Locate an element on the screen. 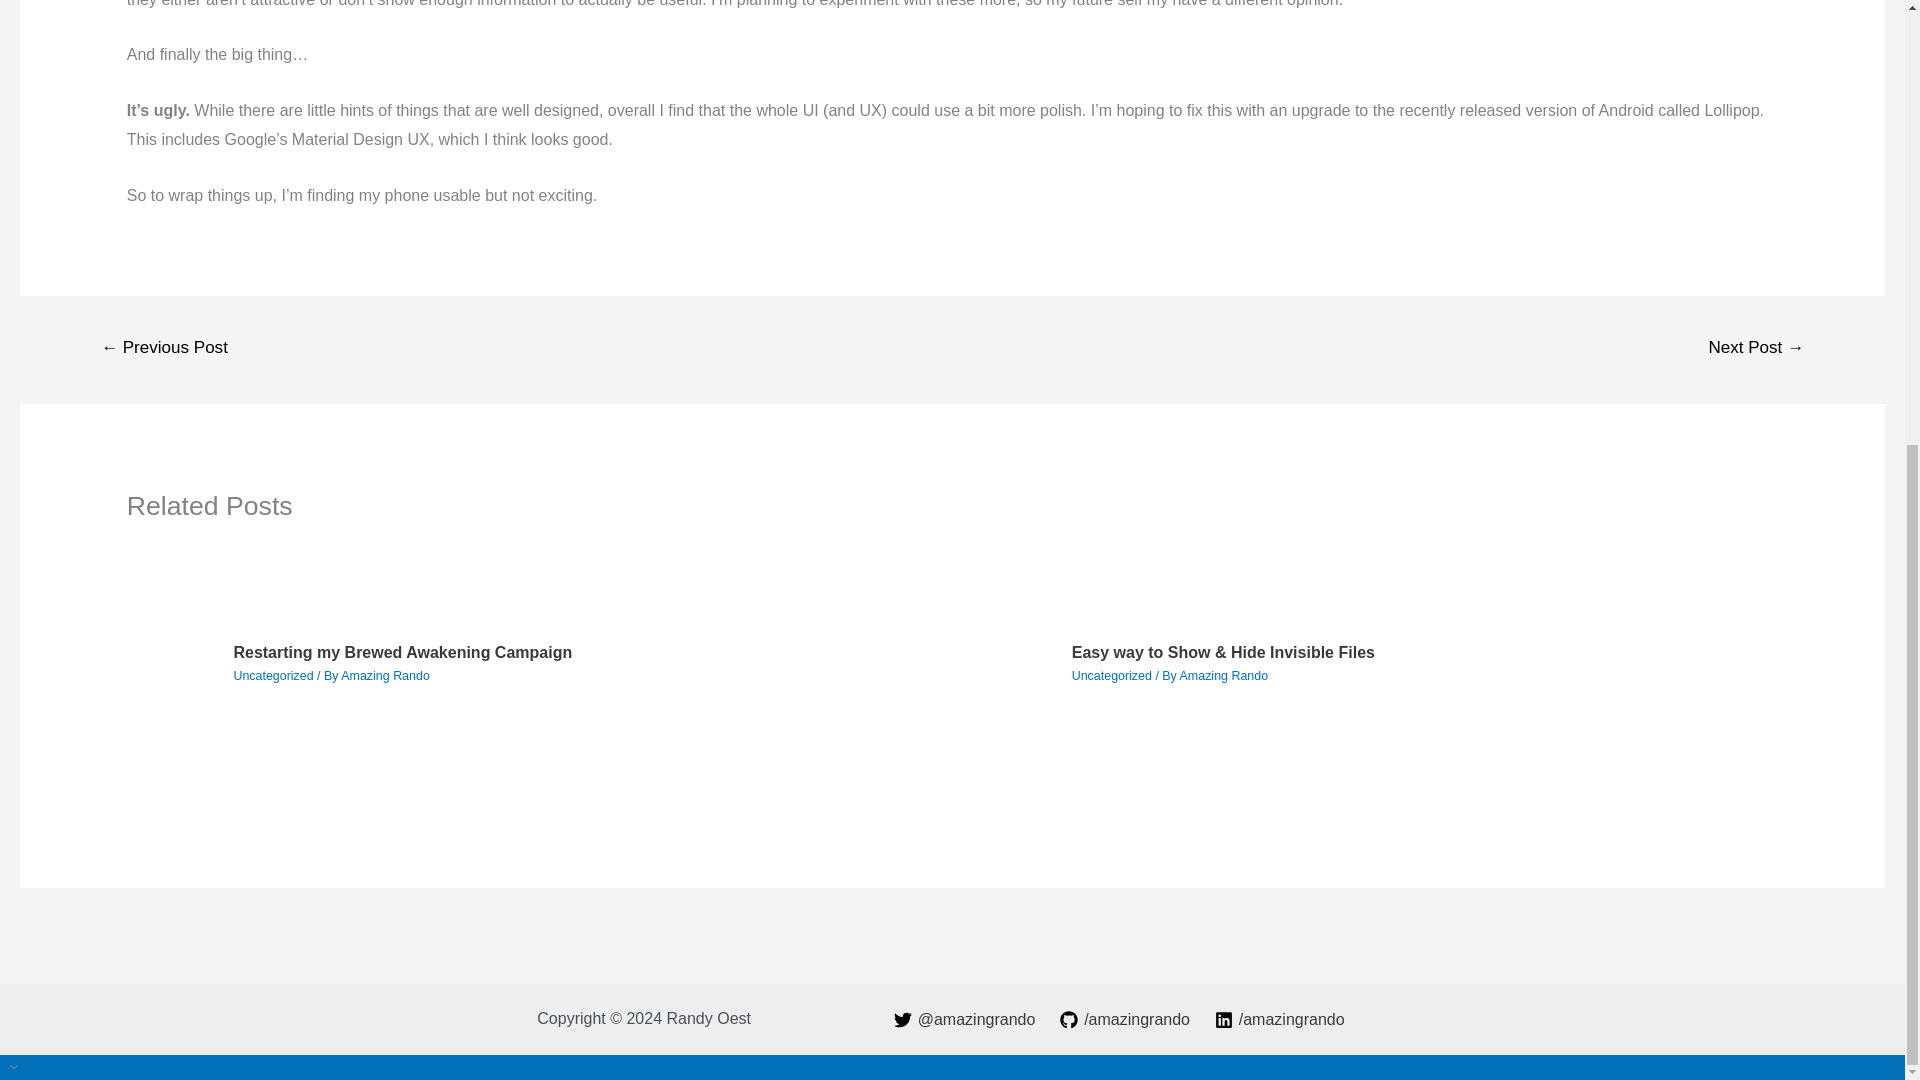 Image resolution: width=1920 pixels, height=1080 pixels. Amazing Rando is located at coordinates (386, 675).